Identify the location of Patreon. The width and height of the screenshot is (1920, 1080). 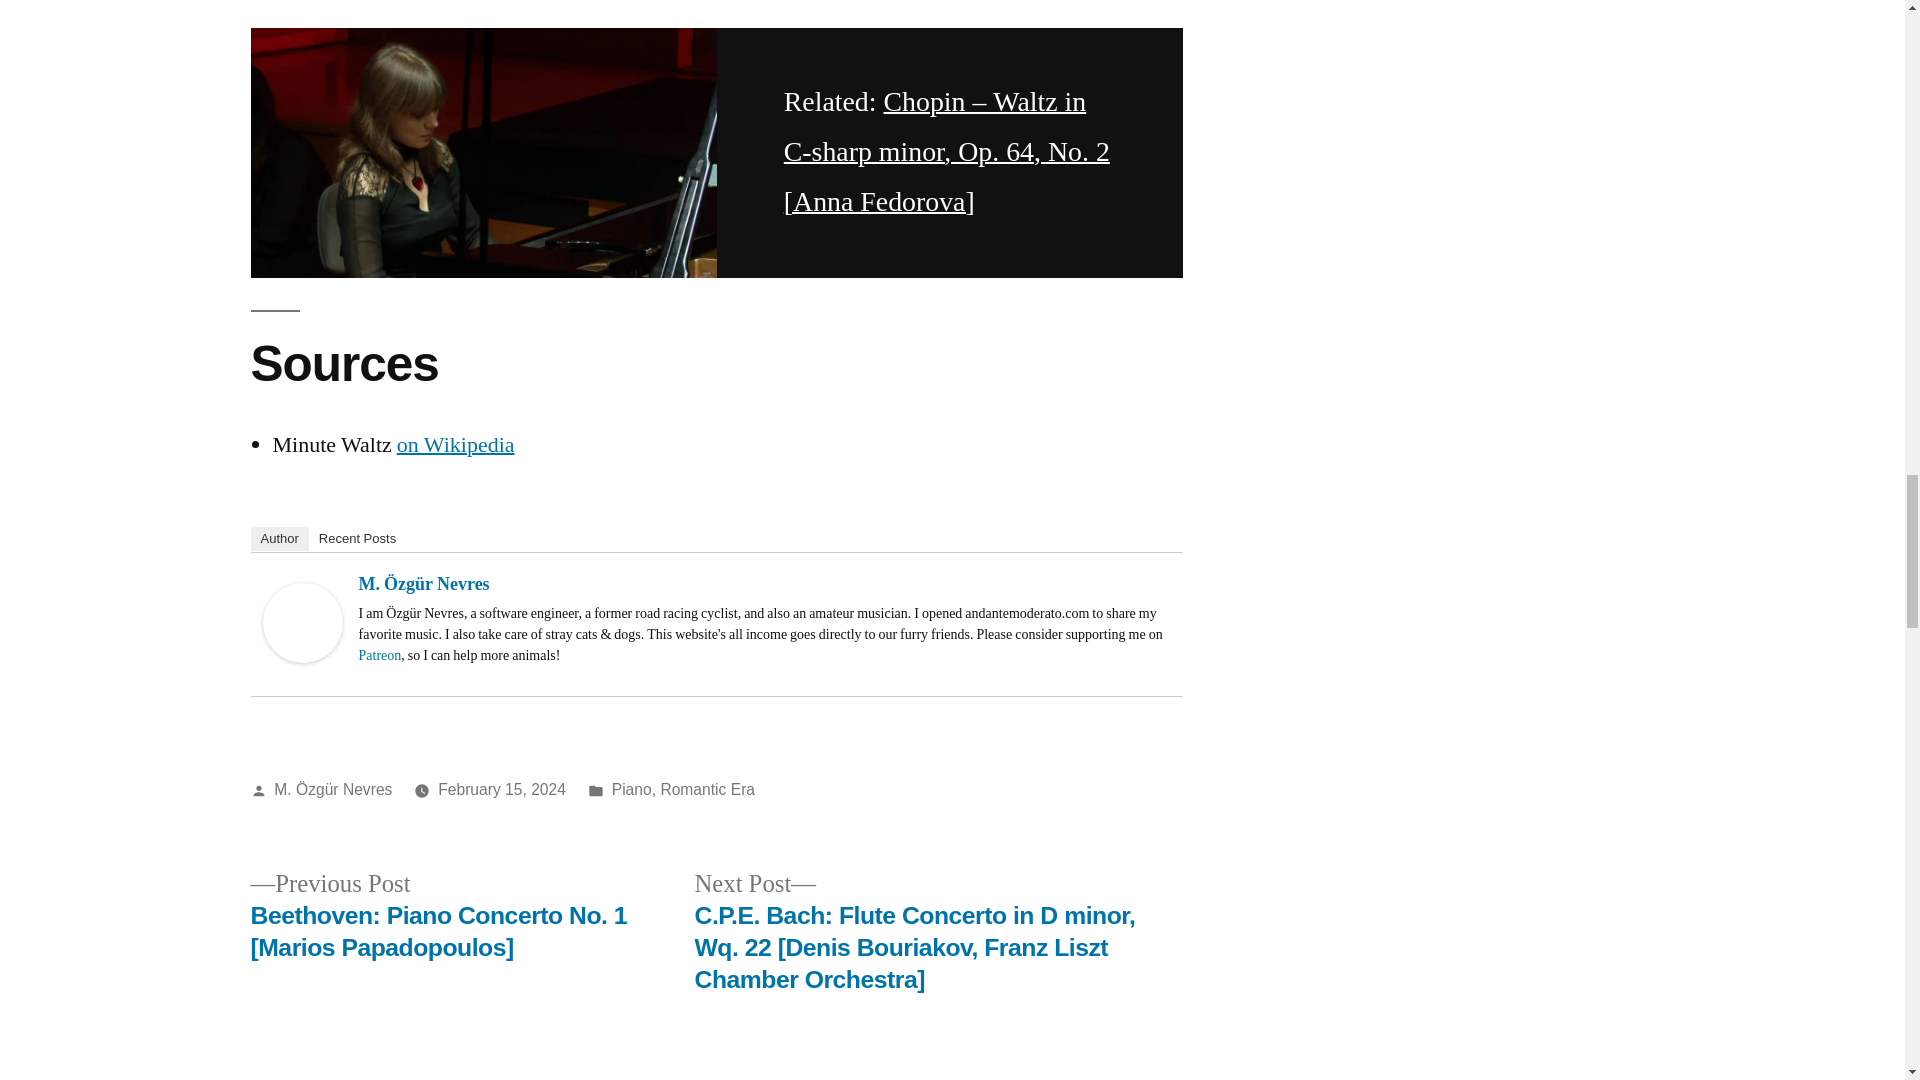
(379, 655).